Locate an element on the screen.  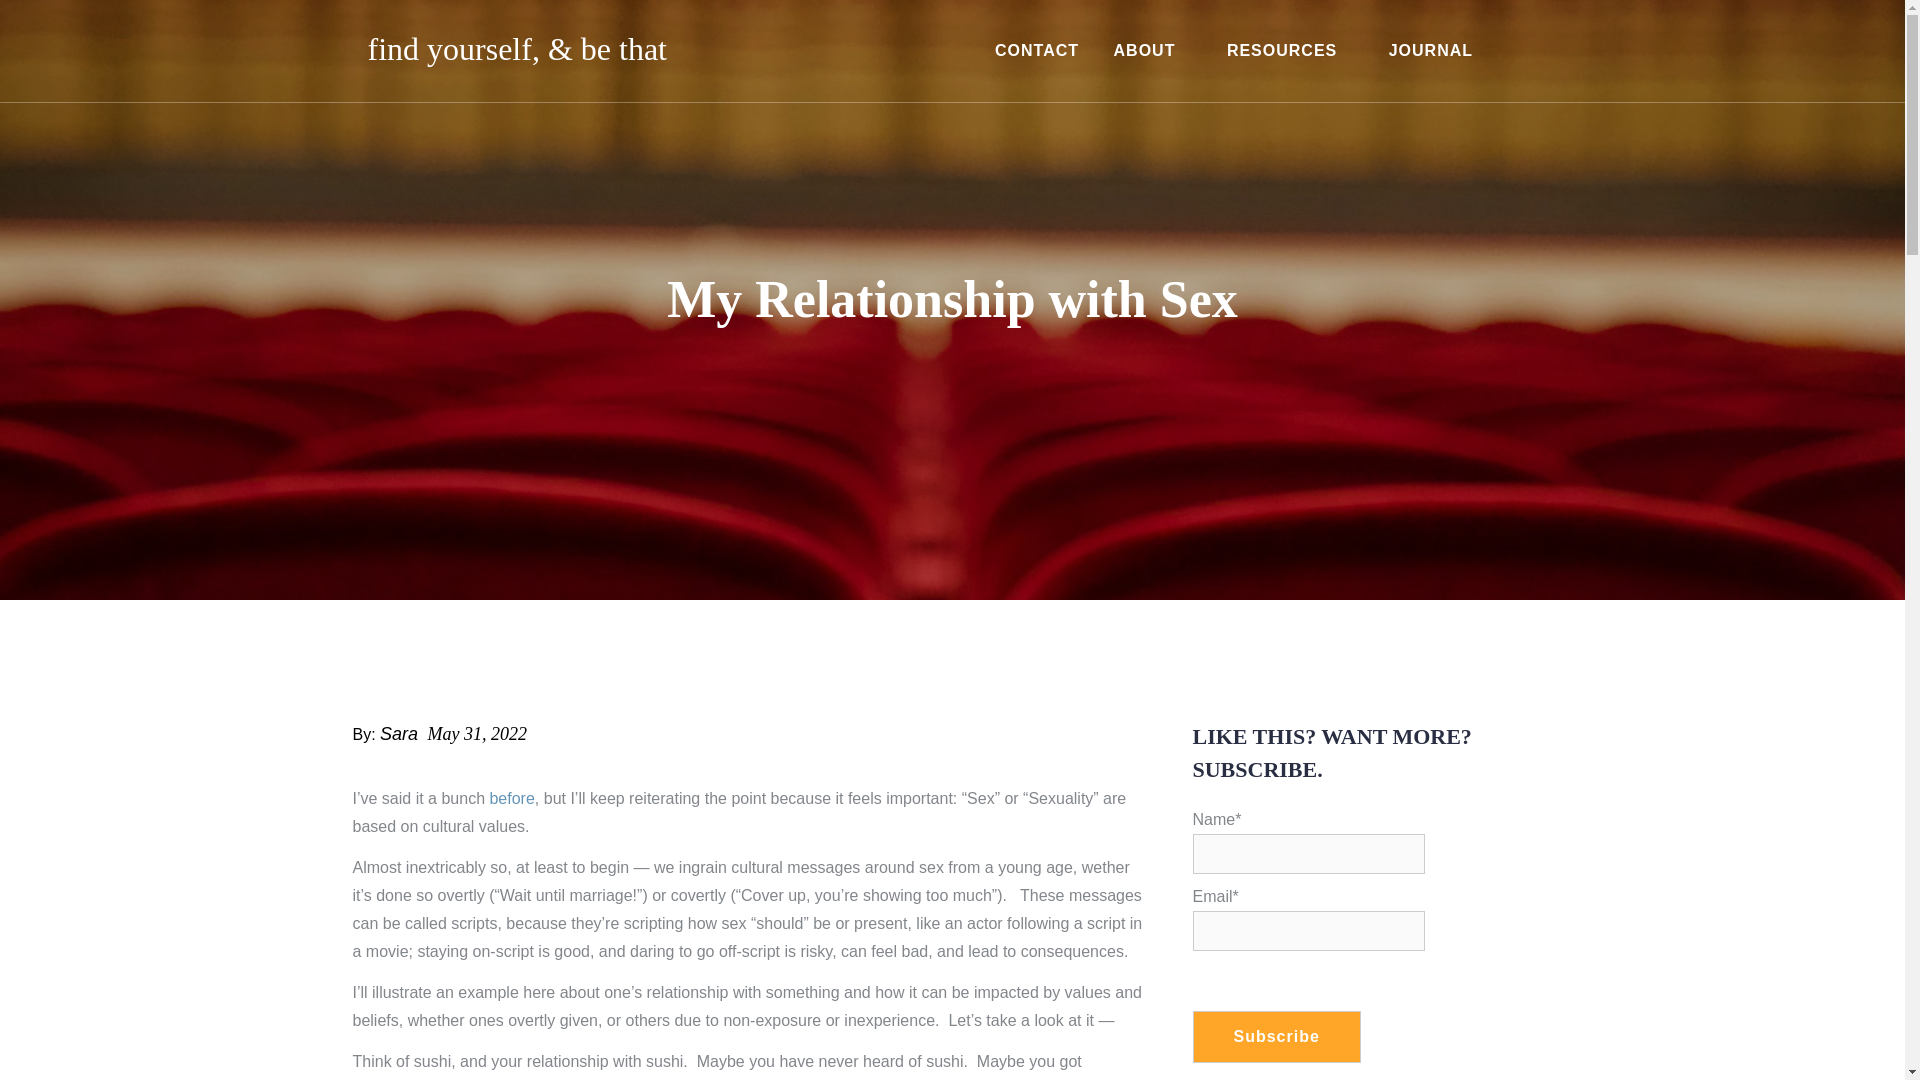
CONTACT is located at coordinates (1036, 50).